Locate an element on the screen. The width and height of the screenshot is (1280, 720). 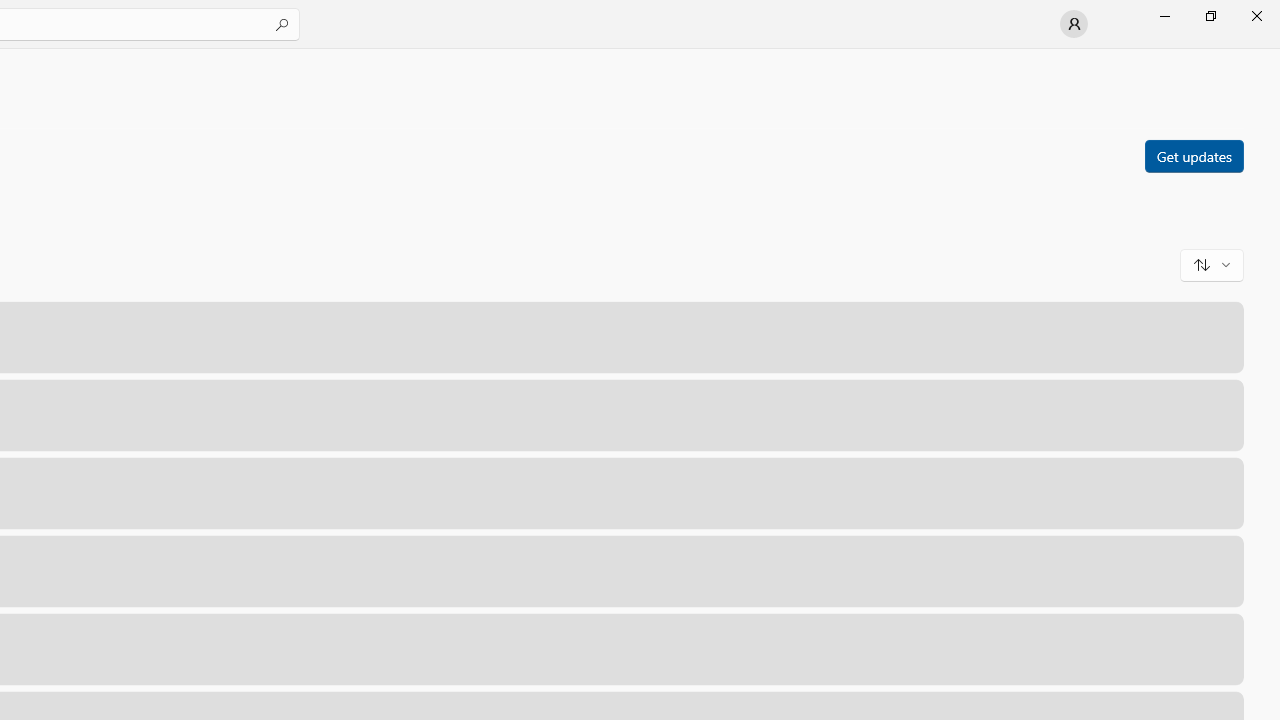
More options is located at coordinates (1216, 648).